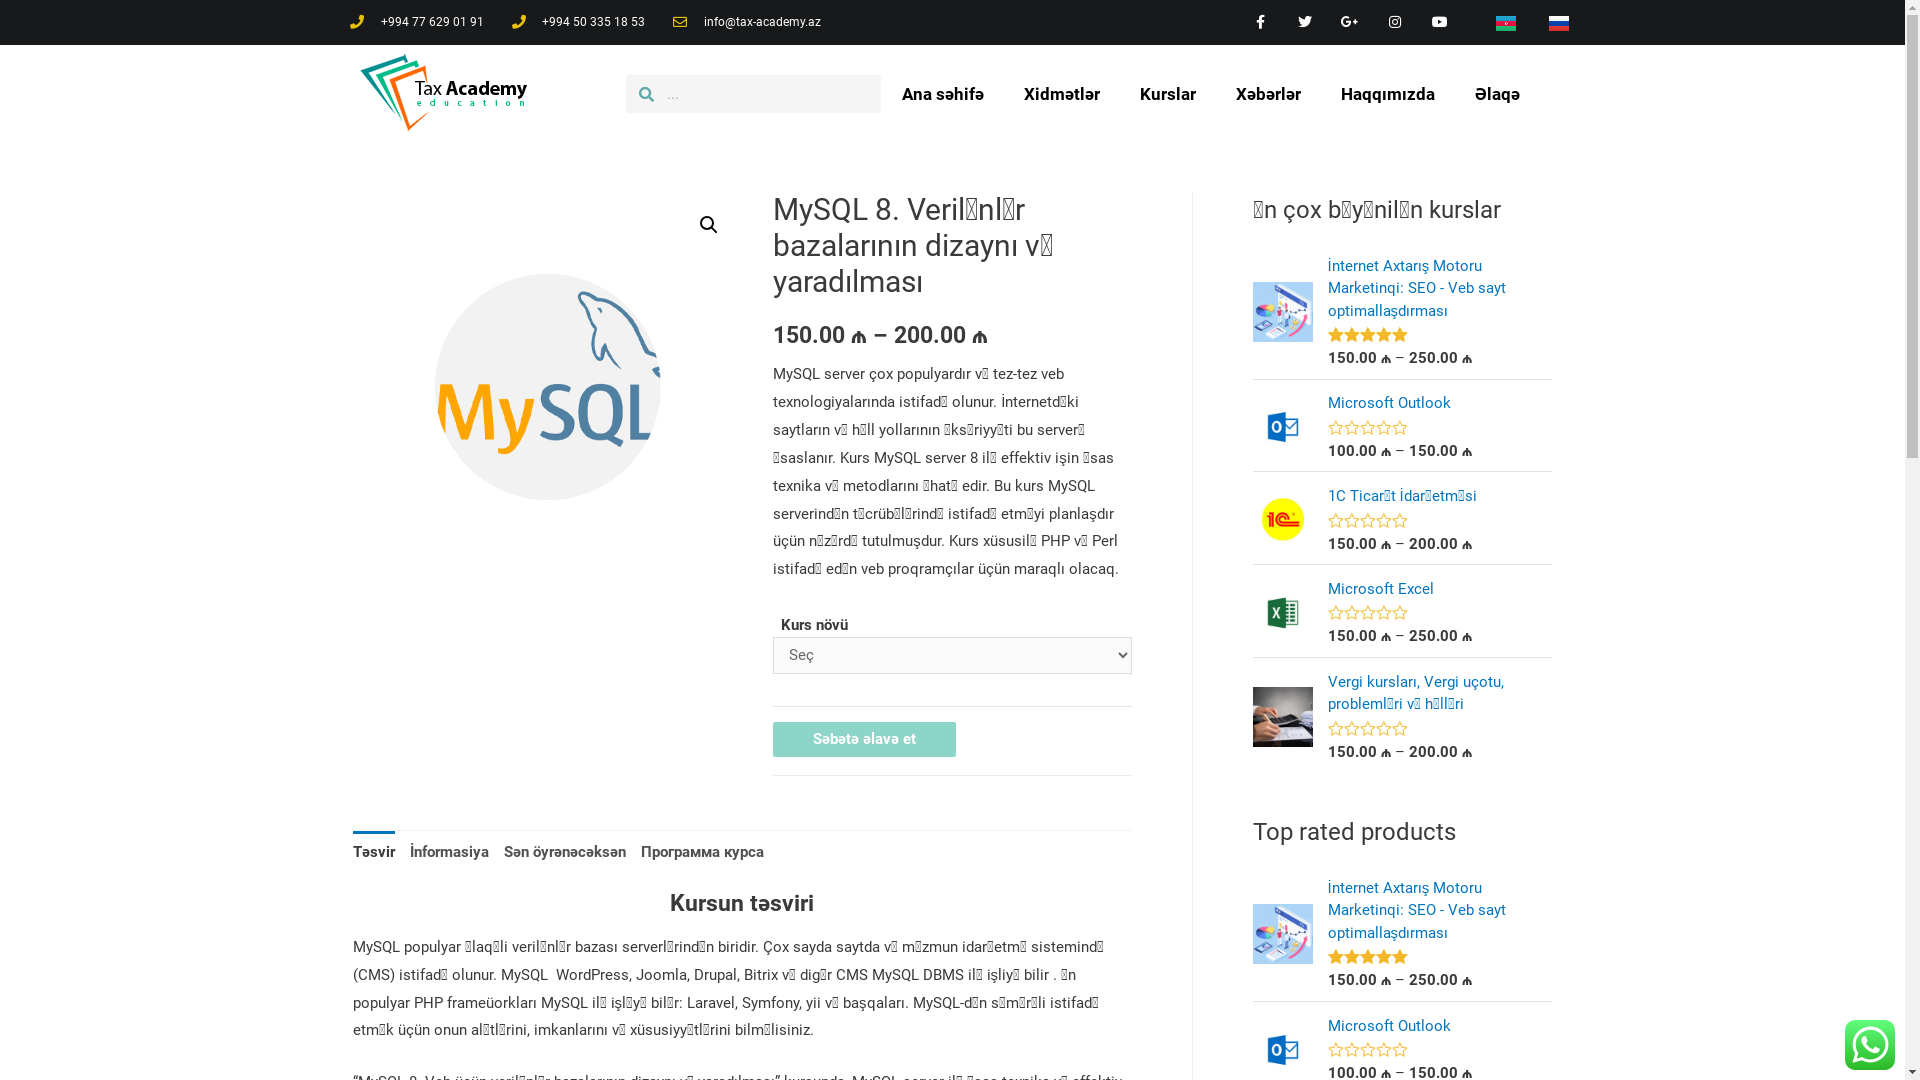 The width and height of the screenshot is (1920, 1080). Describe the element at coordinates (1440, 1026) in the screenshot. I see `Microsoft Outlook` at that location.